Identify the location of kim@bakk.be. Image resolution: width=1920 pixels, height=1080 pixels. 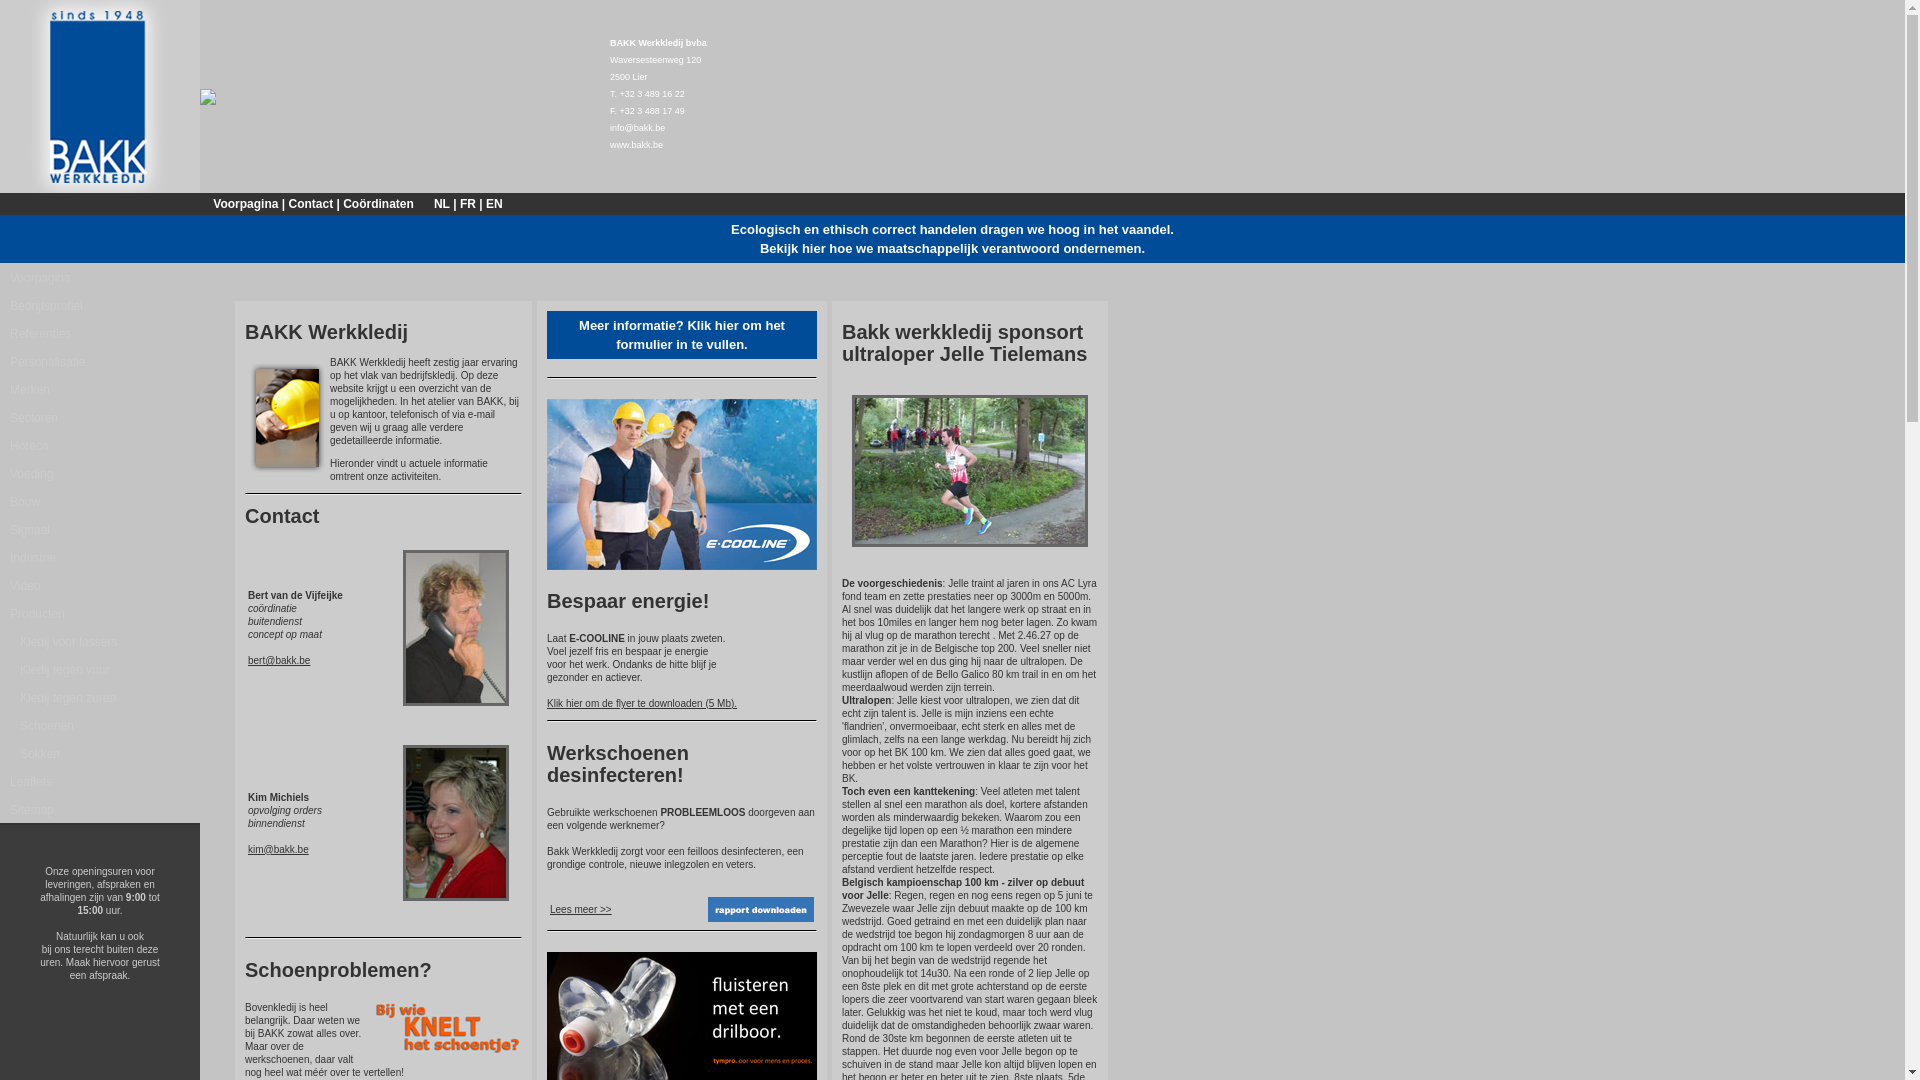
(278, 850).